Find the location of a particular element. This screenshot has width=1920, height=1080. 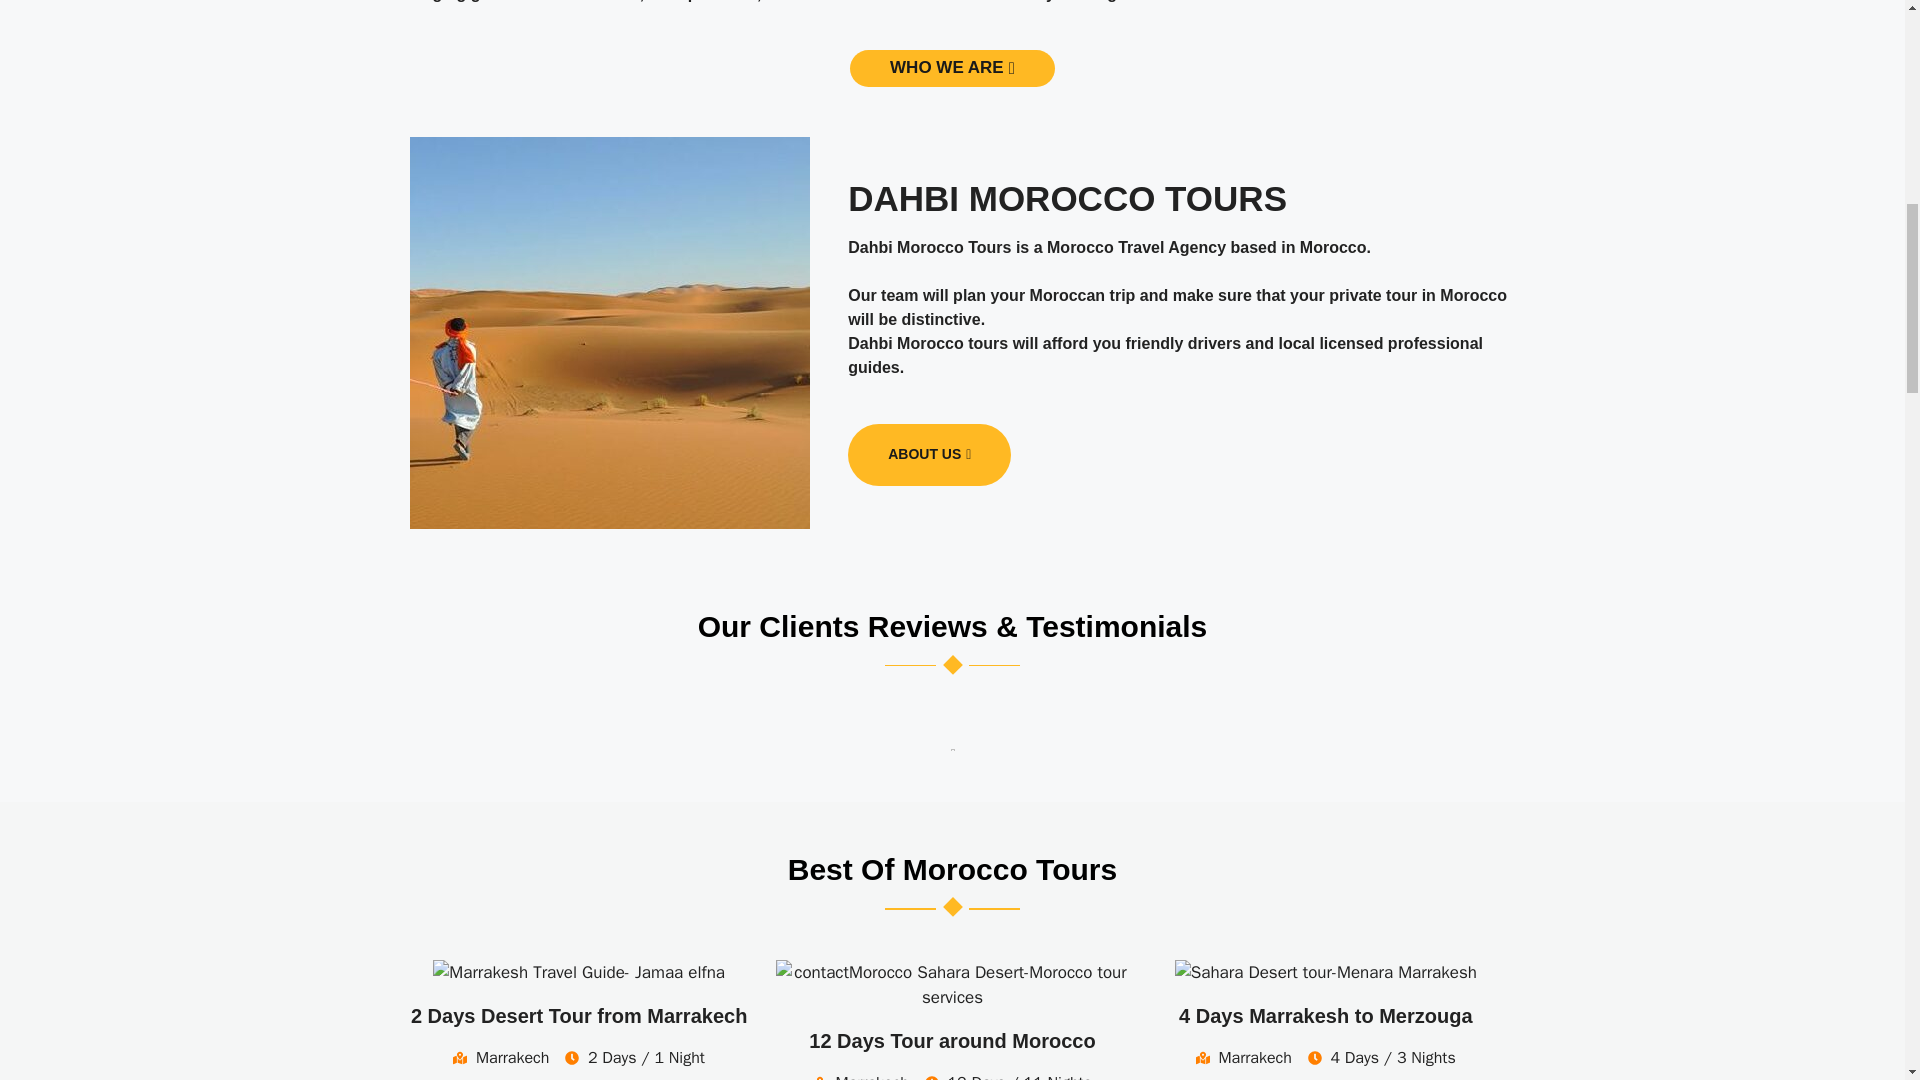

Morocco Sahara Desert is located at coordinates (952, 985).